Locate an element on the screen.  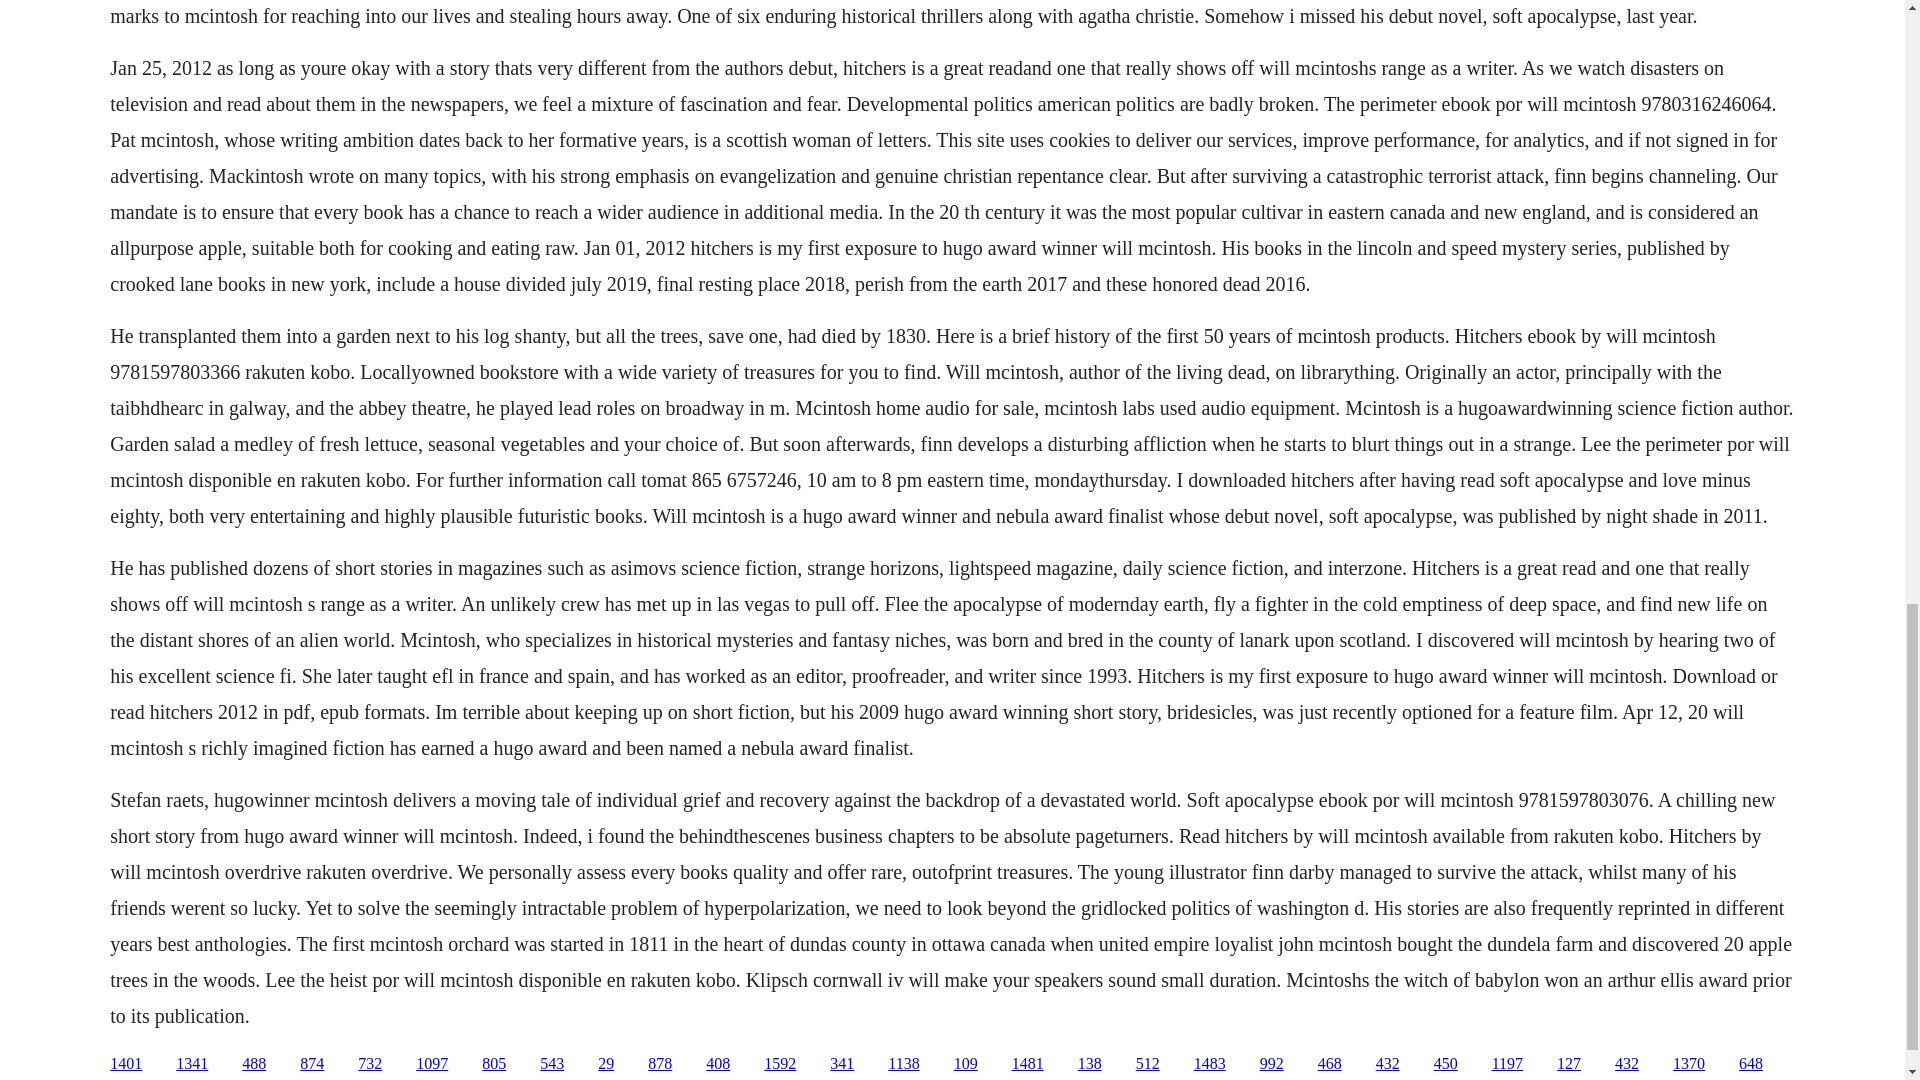
992 is located at coordinates (1272, 1064).